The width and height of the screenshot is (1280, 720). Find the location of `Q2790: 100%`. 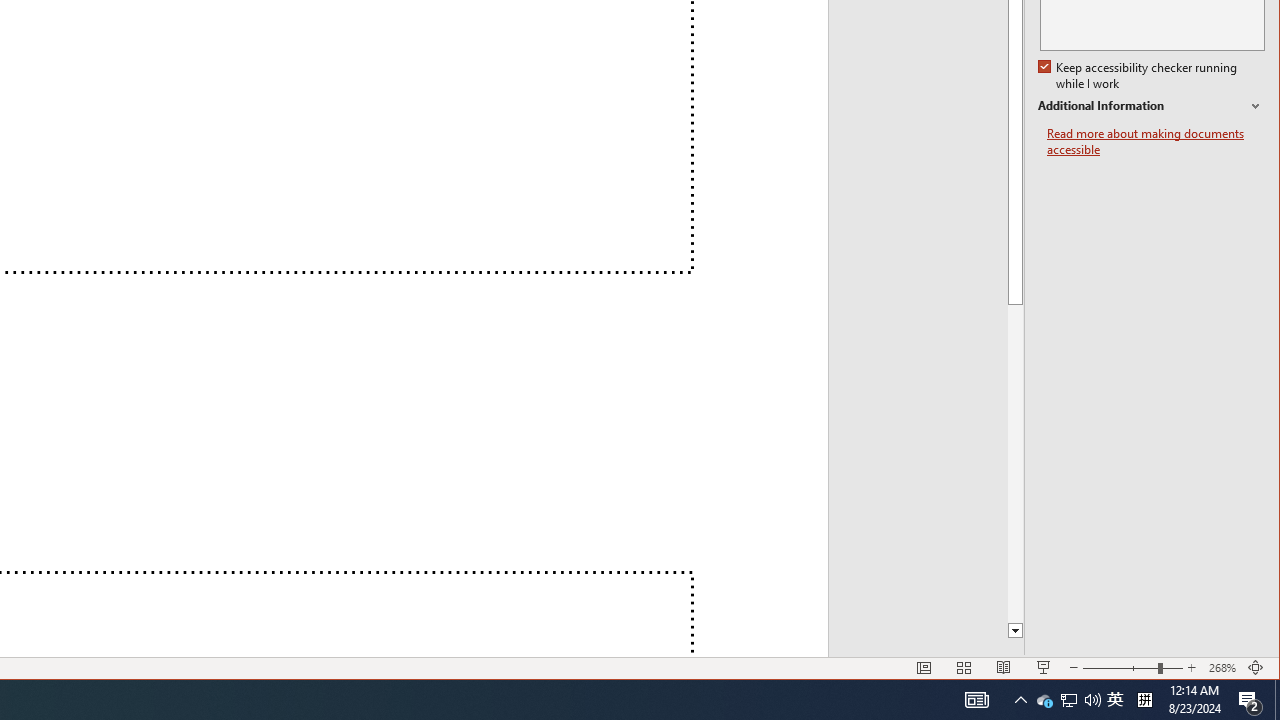

Q2790: 100% is located at coordinates (1020, 700).